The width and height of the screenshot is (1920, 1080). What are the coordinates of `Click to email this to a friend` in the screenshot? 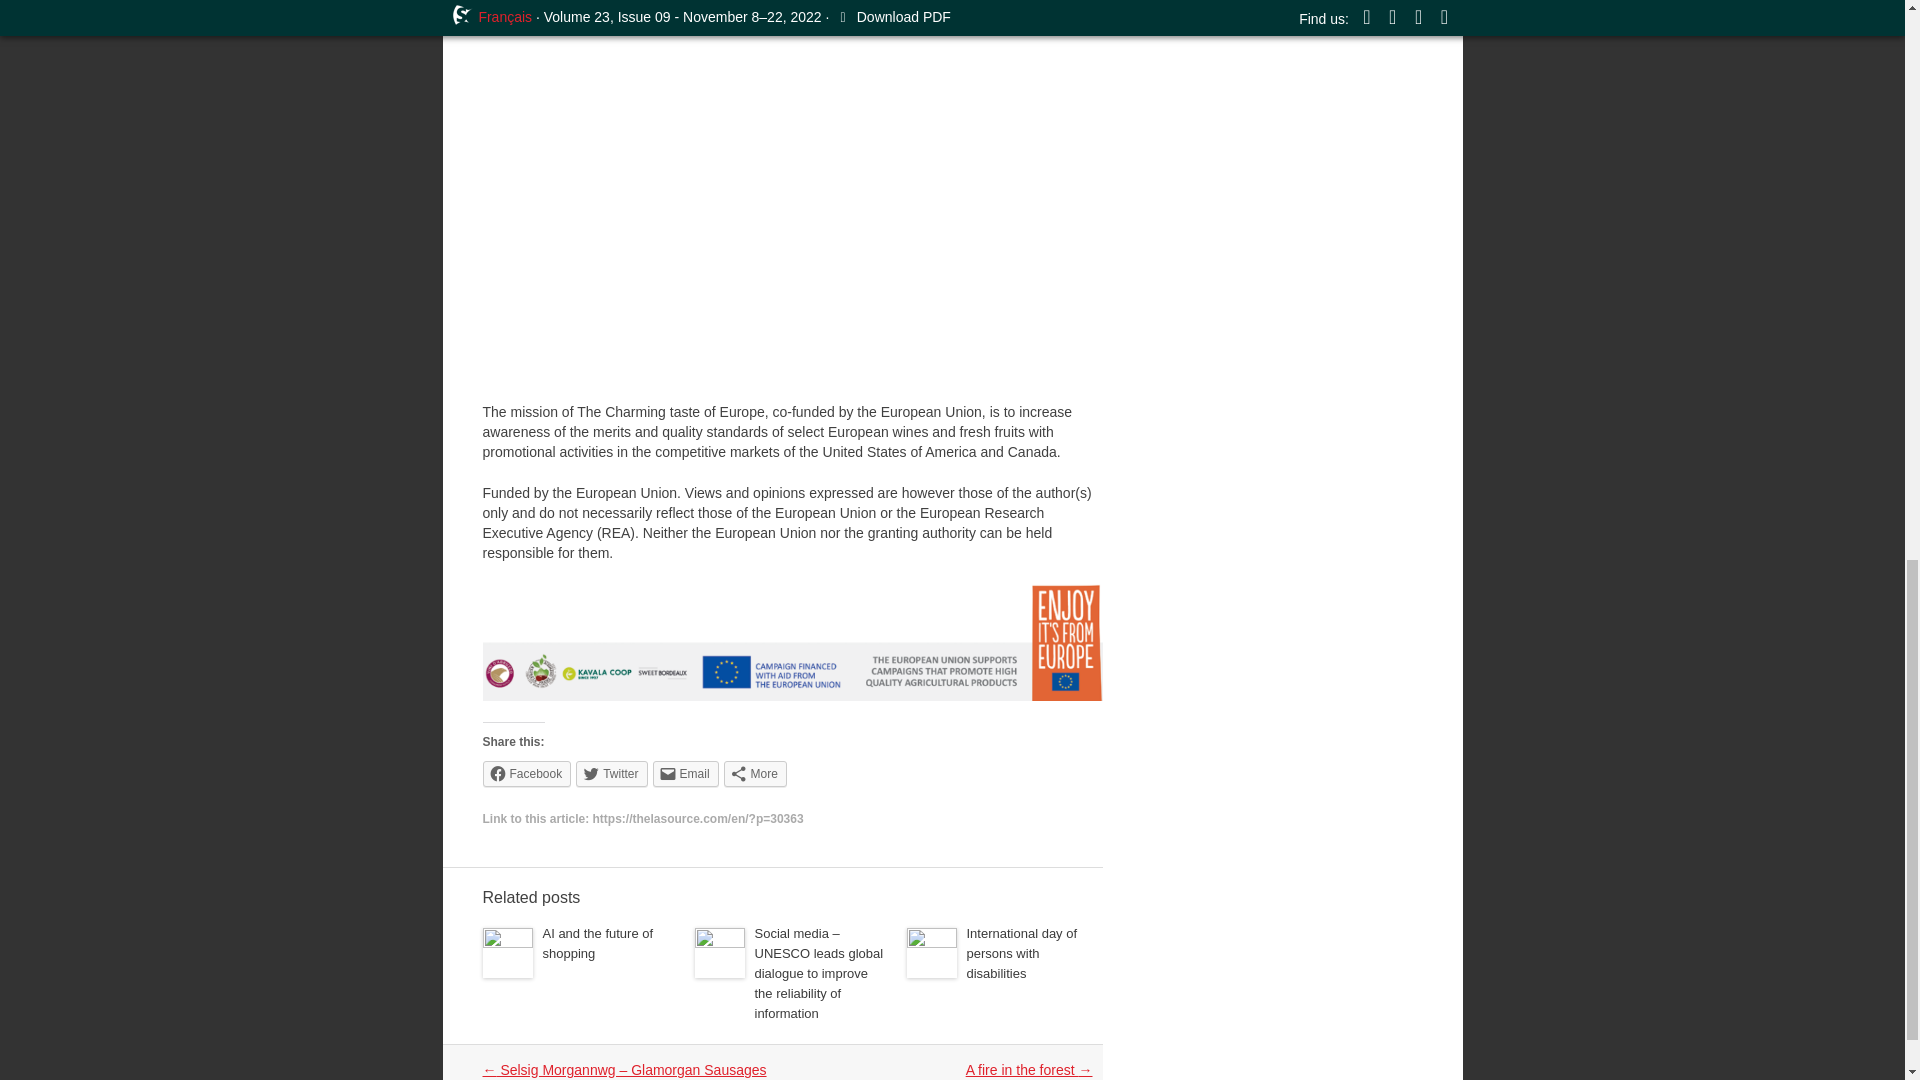 It's located at (685, 774).